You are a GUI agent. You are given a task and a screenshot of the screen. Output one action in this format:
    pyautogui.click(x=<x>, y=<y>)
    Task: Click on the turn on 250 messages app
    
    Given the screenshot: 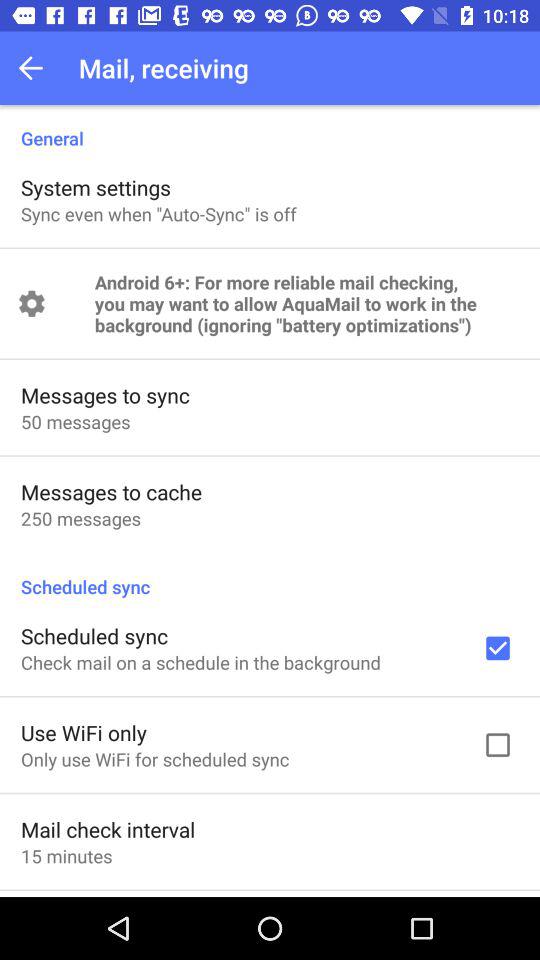 What is the action you would take?
    pyautogui.click(x=80, y=518)
    